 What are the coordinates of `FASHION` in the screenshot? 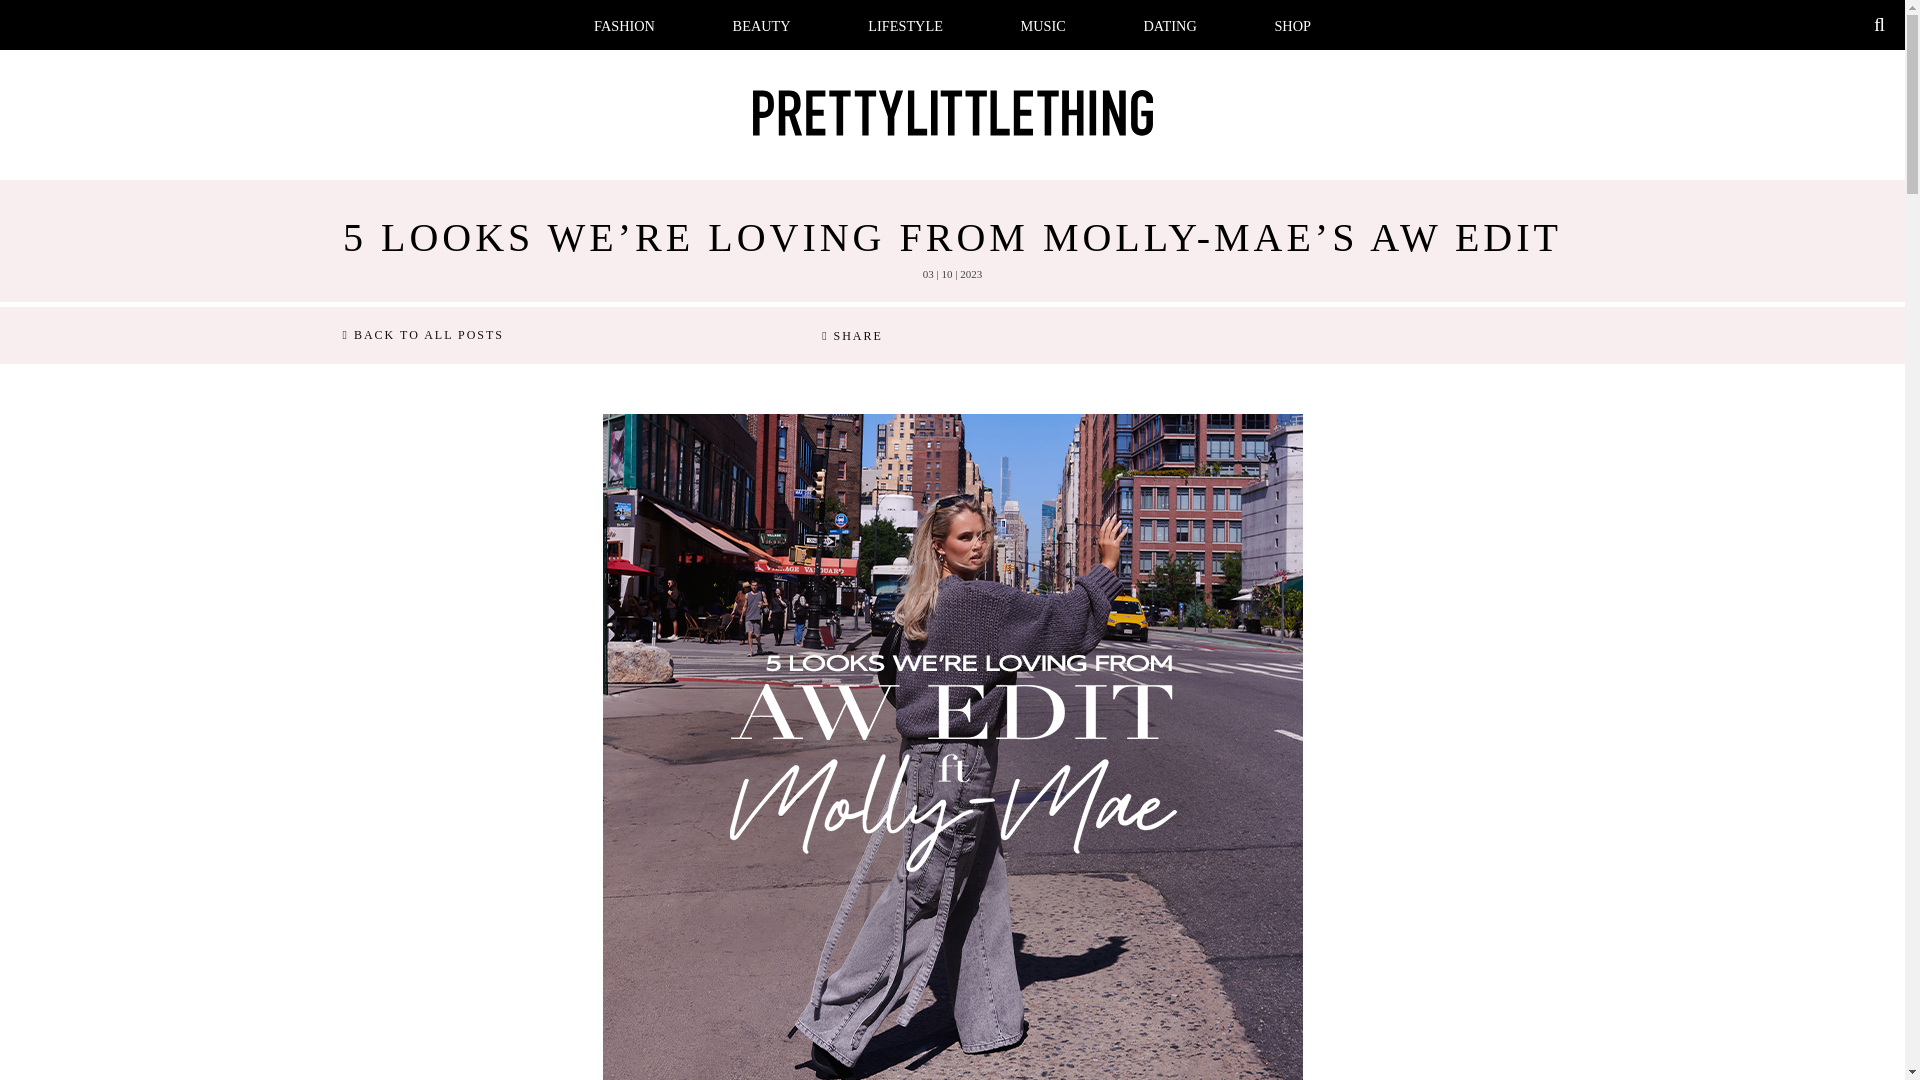 It's located at (624, 26).